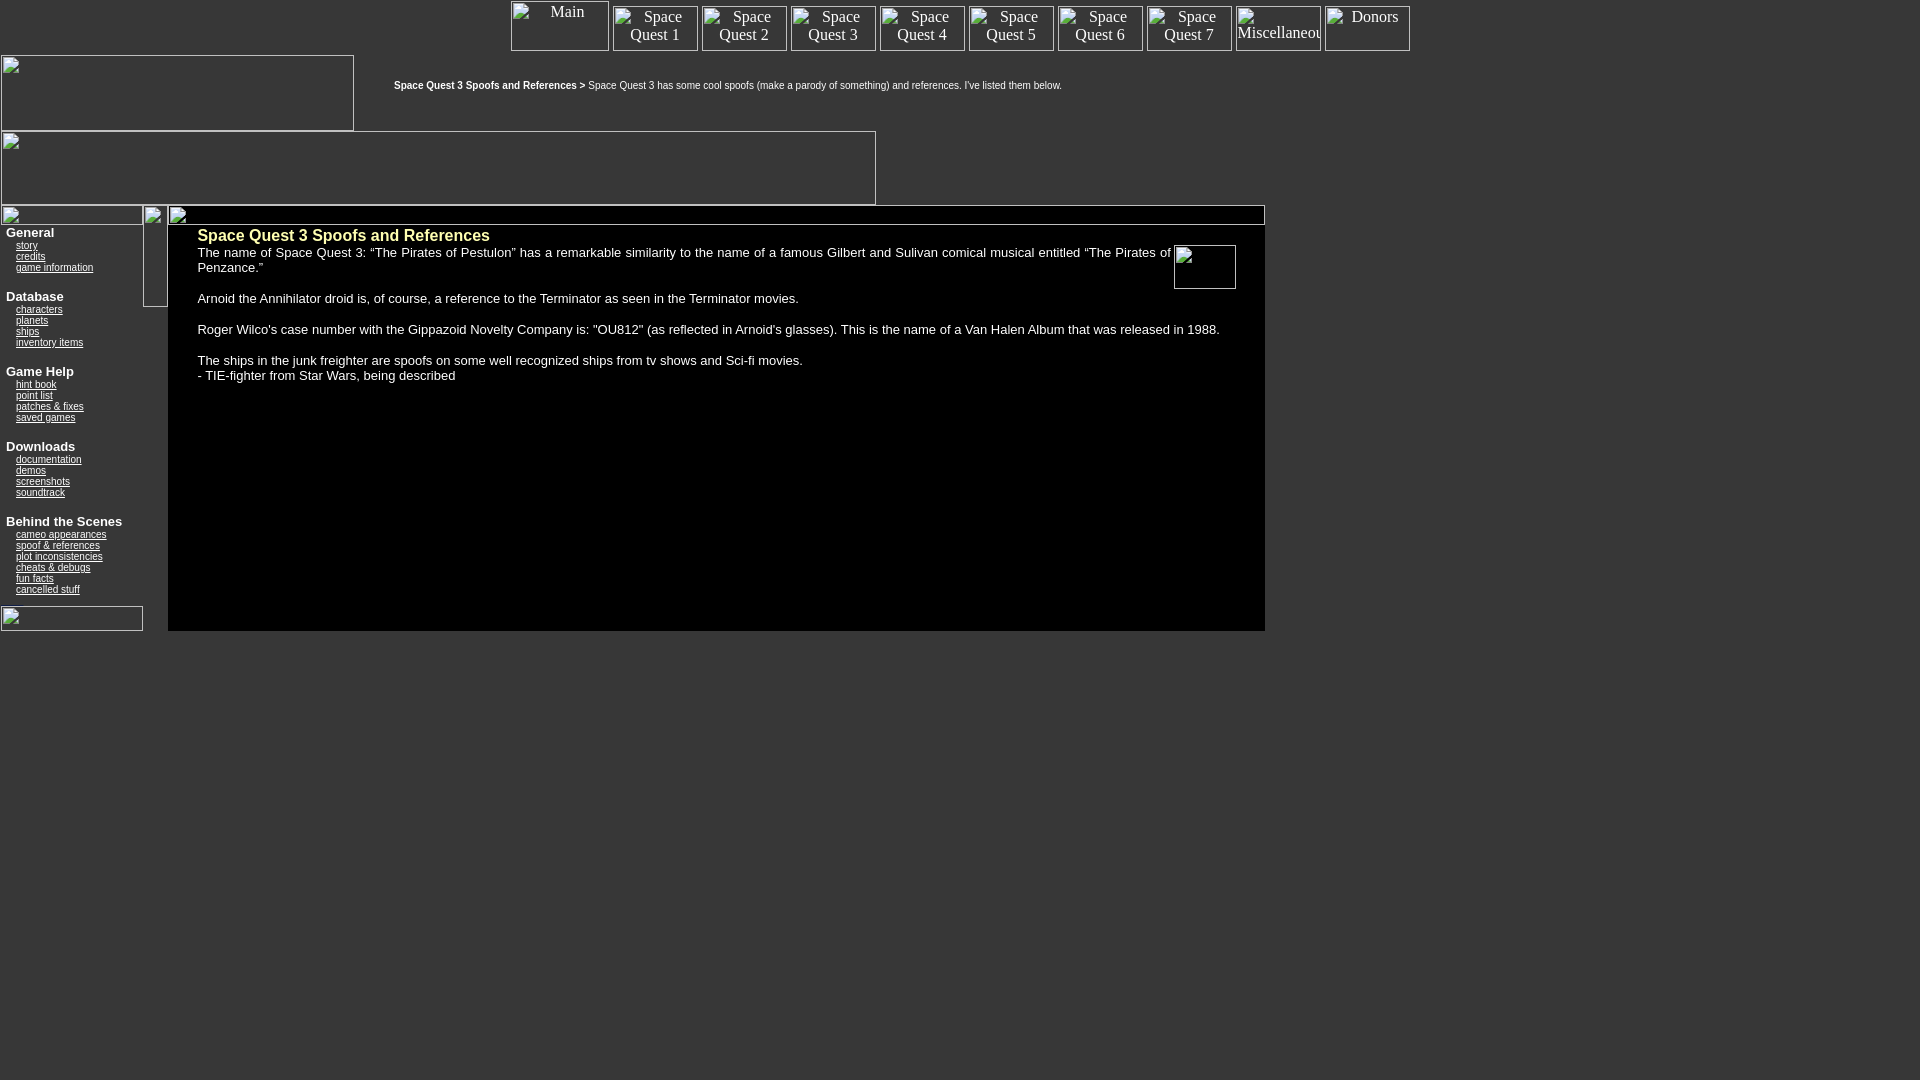  What do you see at coordinates (39, 309) in the screenshot?
I see `characters` at bounding box center [39, 309].